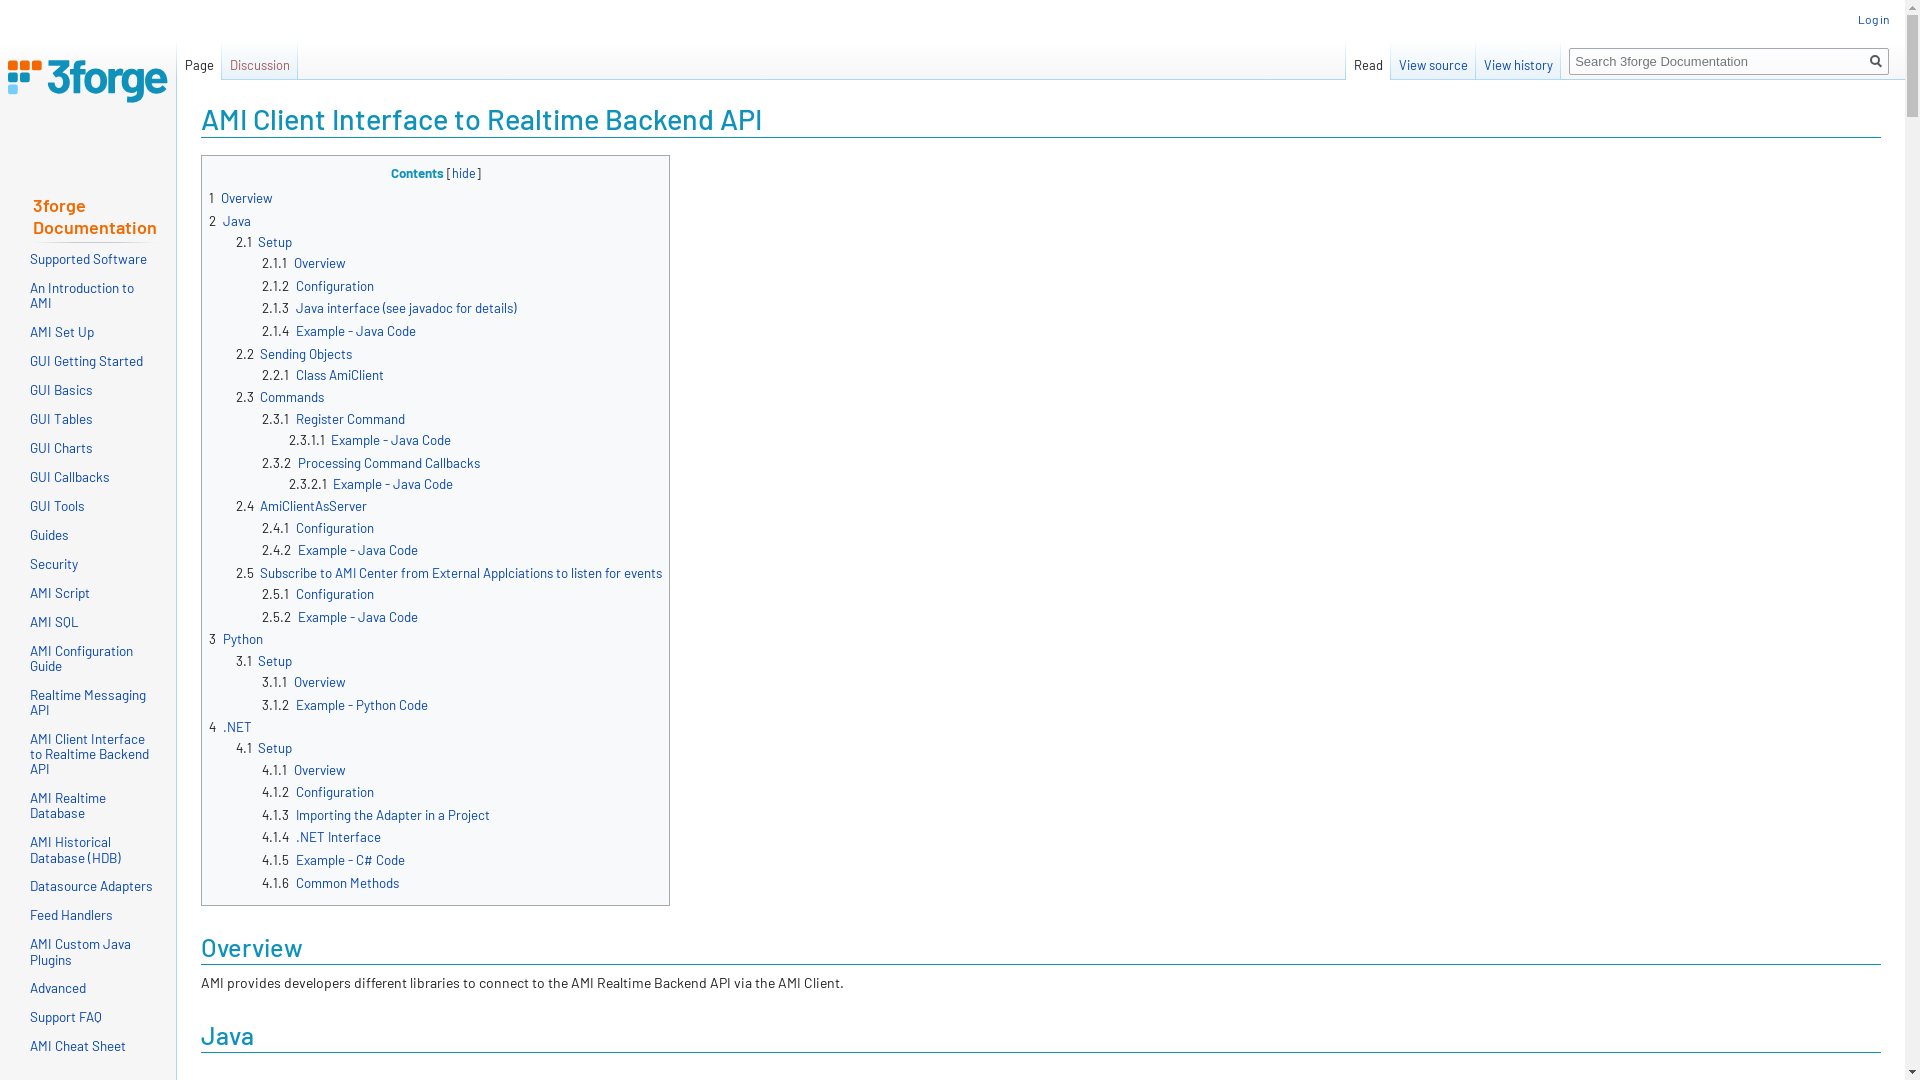 The image size is (1920, 1080). Describe the element at coordinates (58, 988) in the screenshot. I see `Advanced` at that location.